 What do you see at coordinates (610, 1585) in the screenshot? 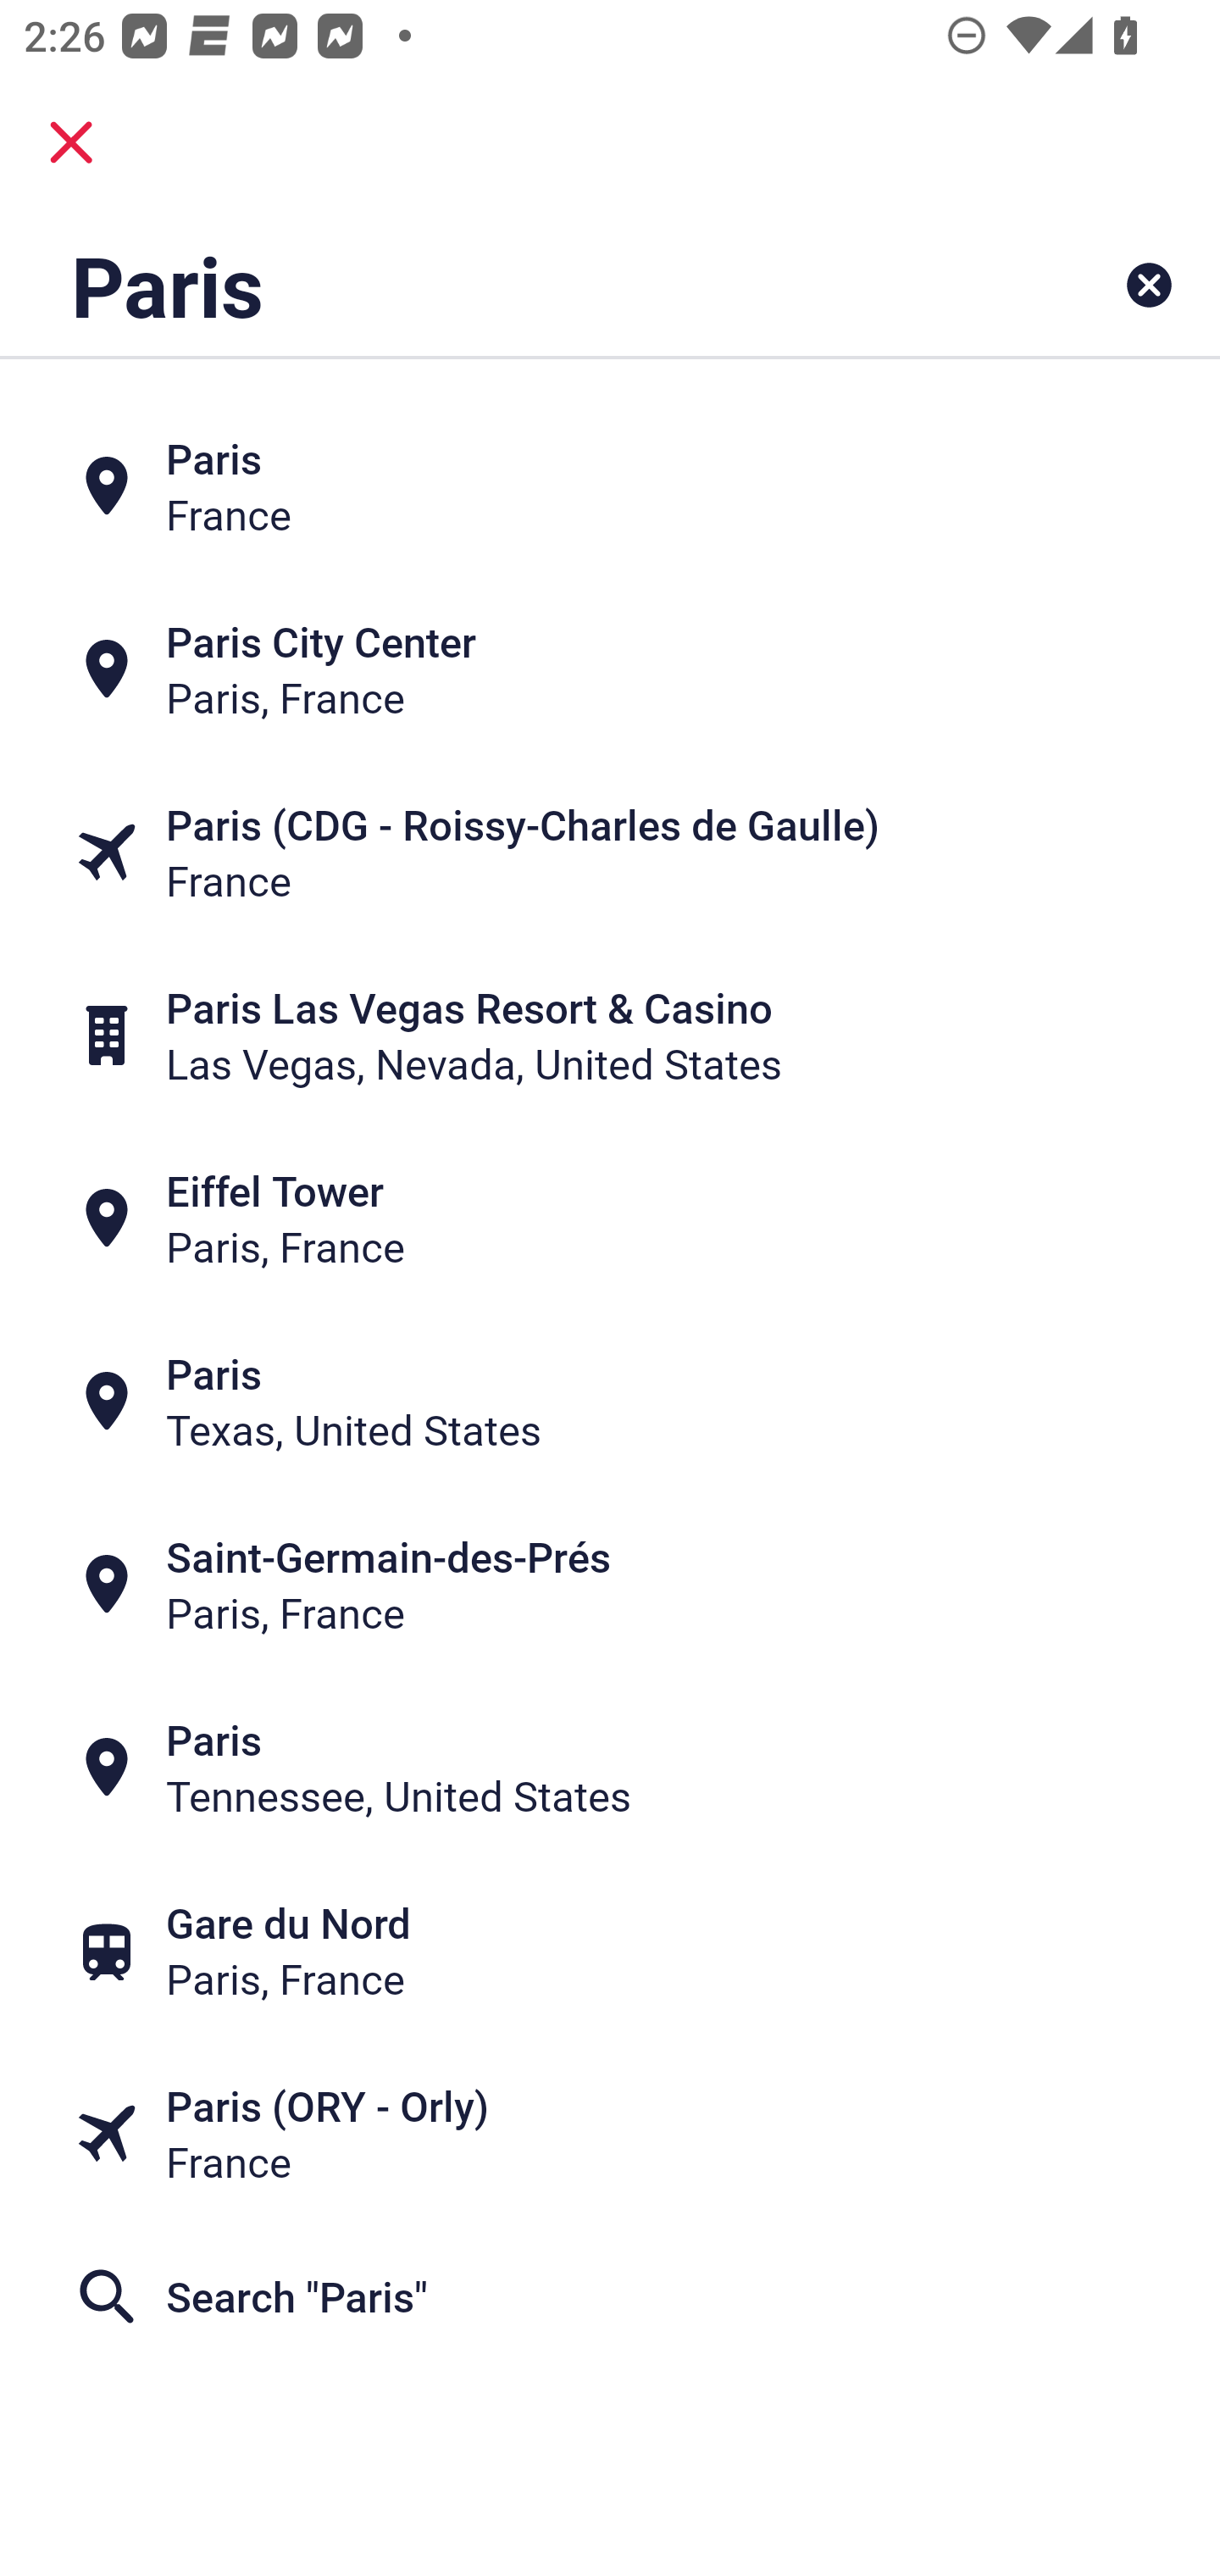
I see `Saint-Germain-des-Prés Paris, France` at bounding box center [610, 1585].